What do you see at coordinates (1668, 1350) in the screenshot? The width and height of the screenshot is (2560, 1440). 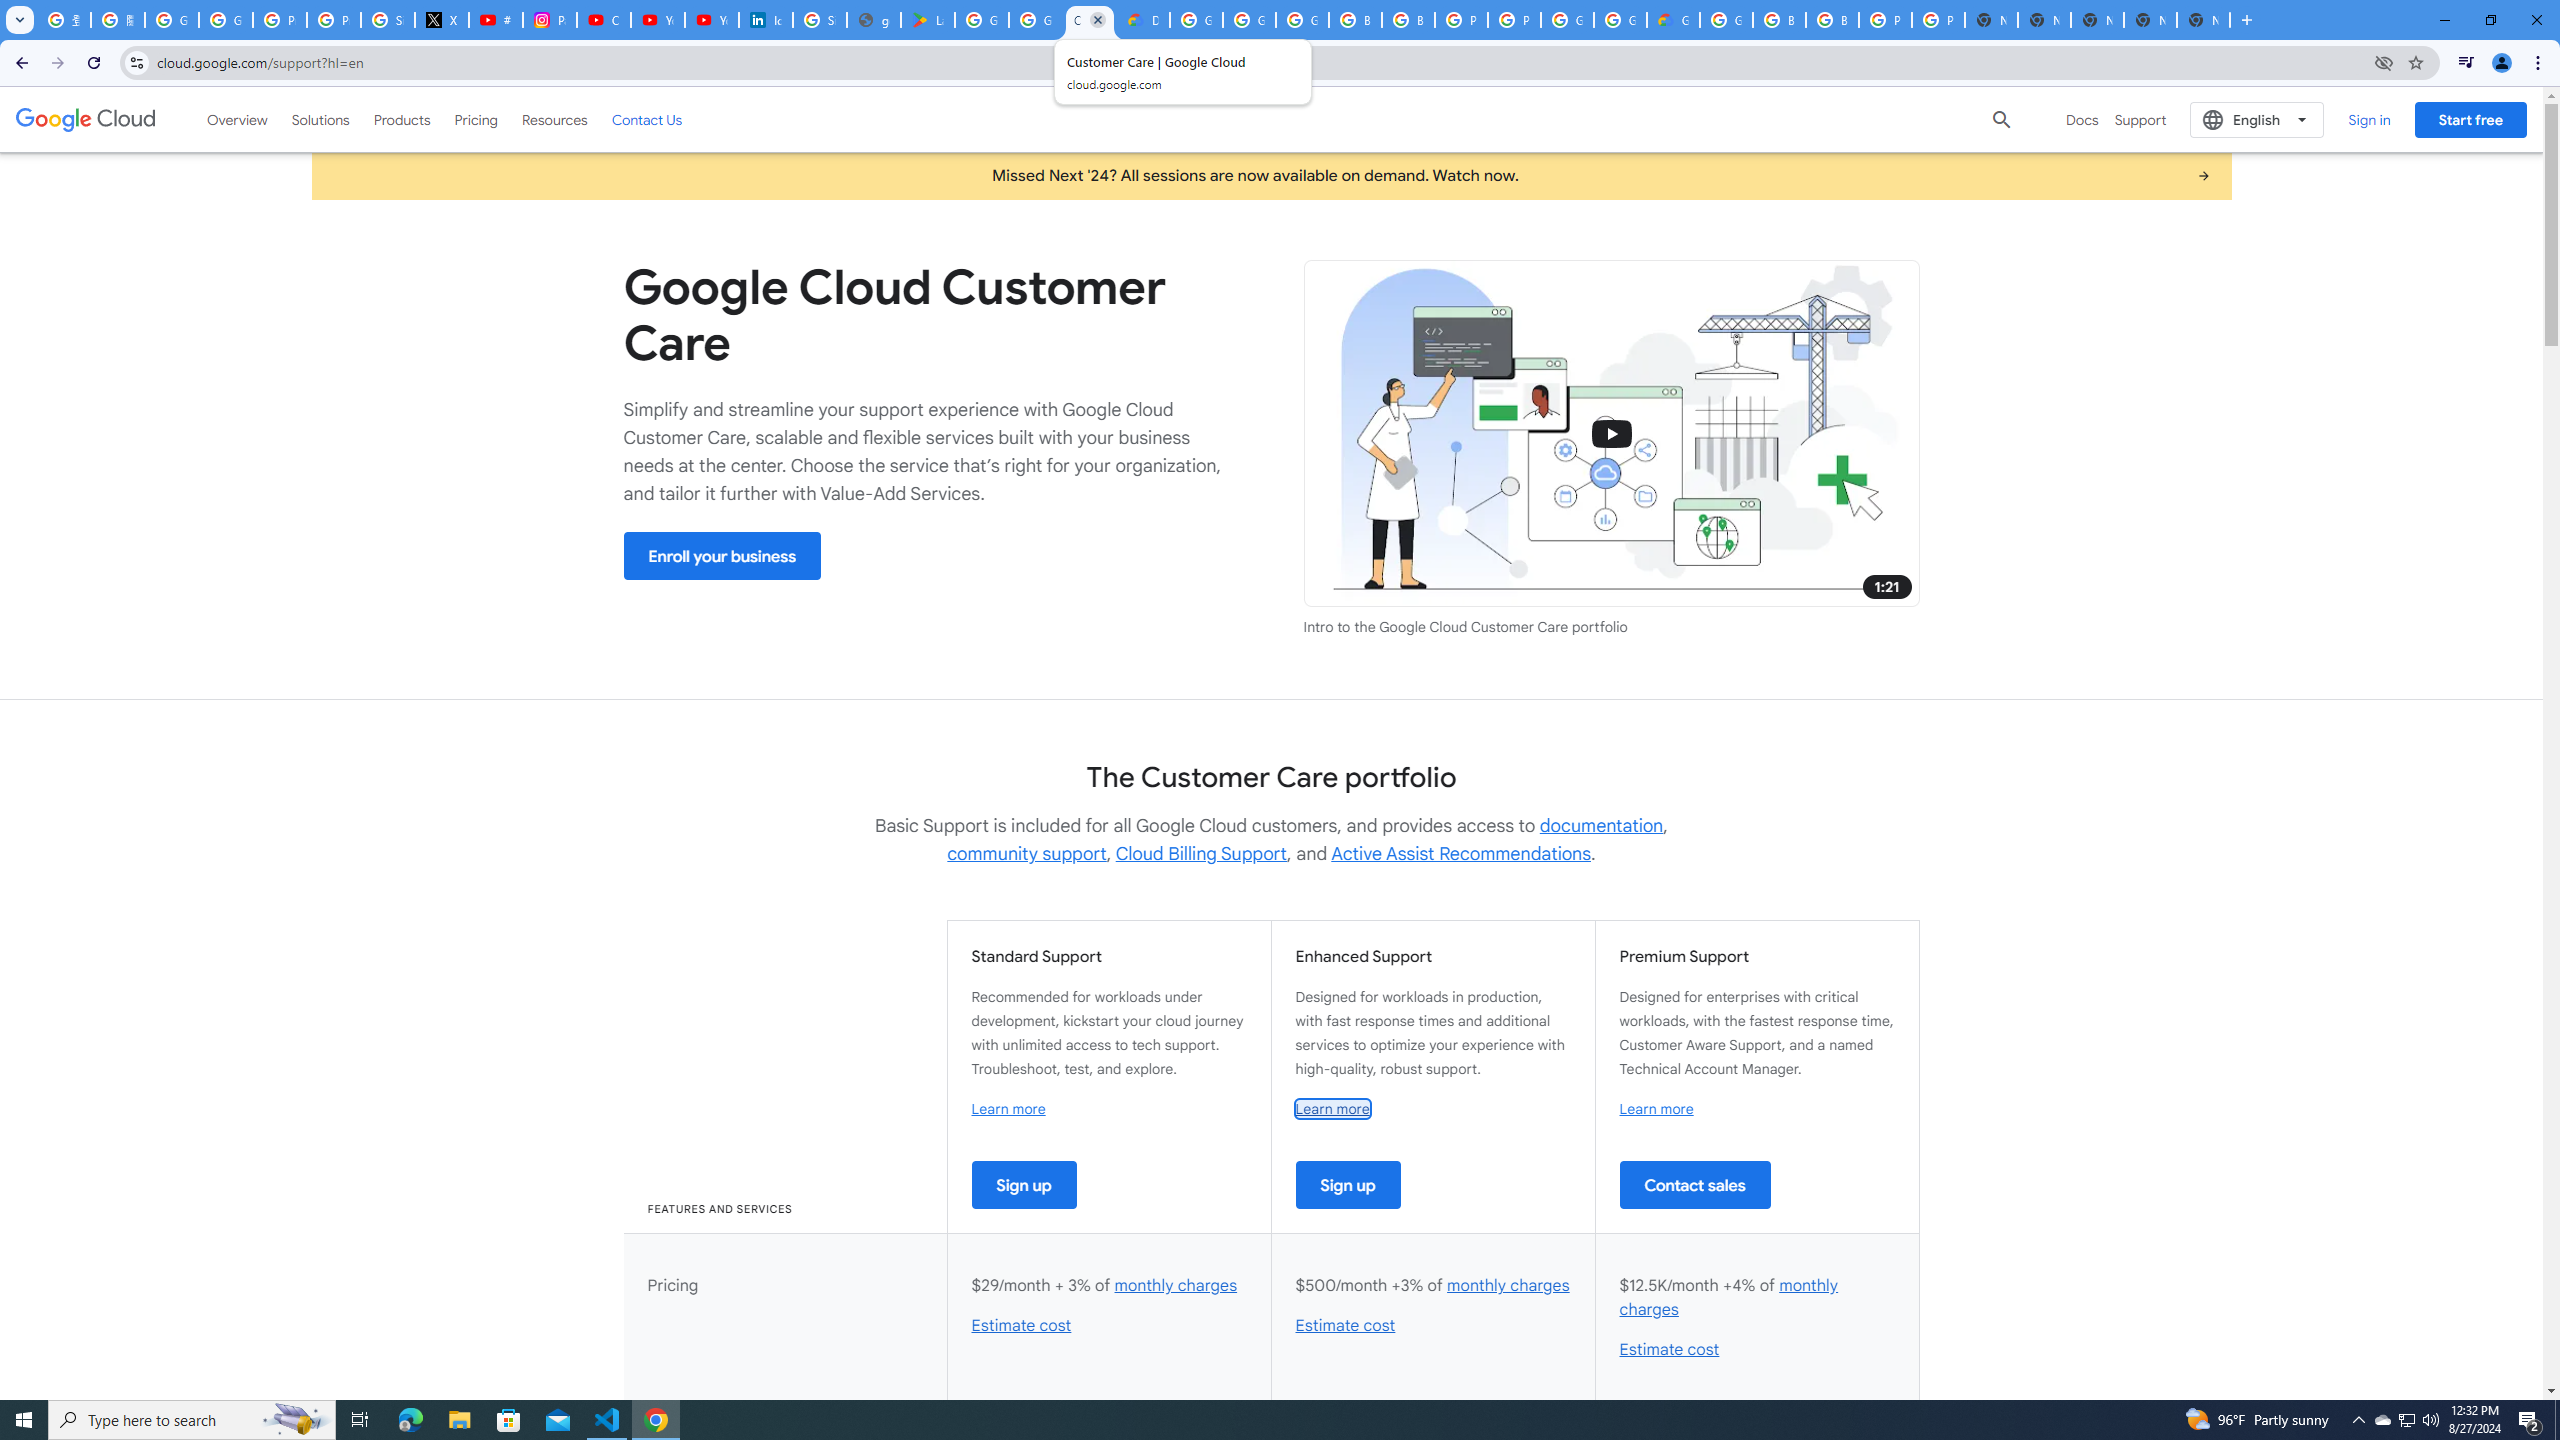 I see `Estimate cost` at bounding box center [1668, 1350].